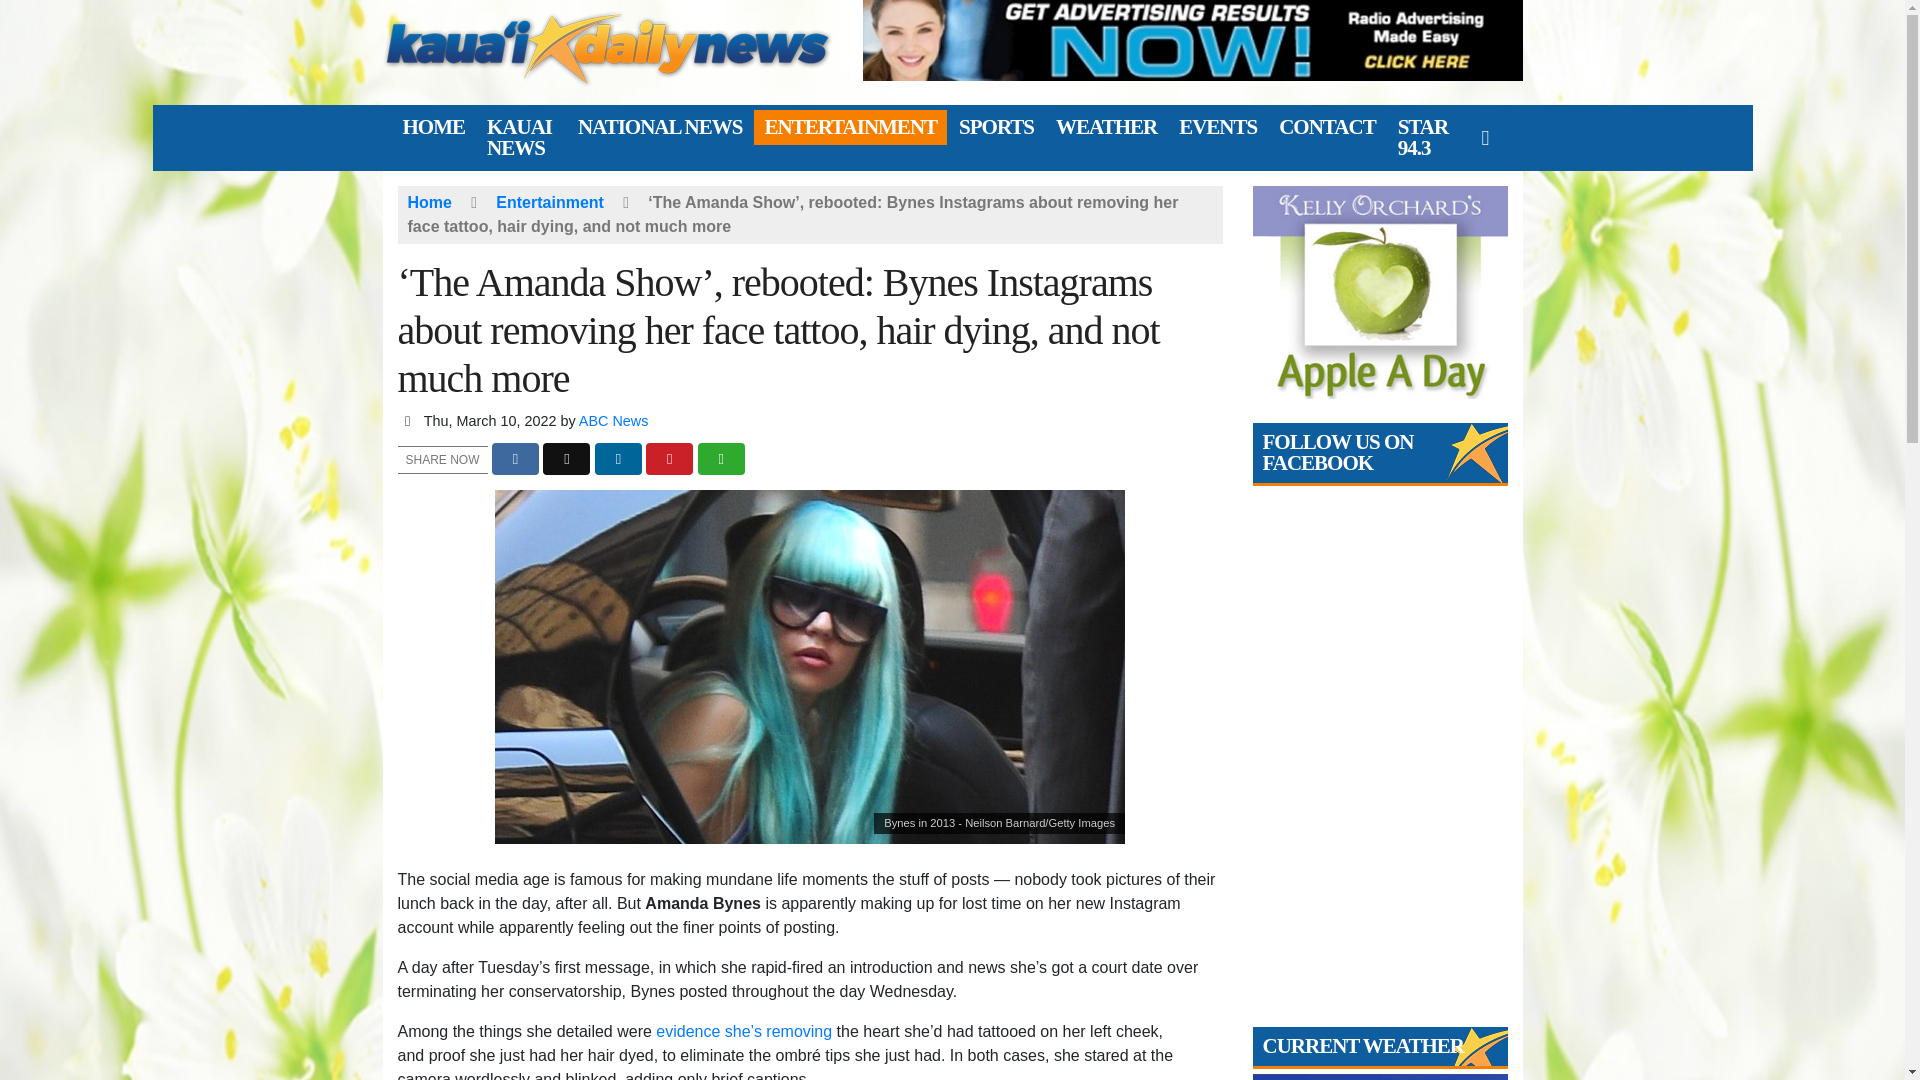  I want to click on Share via E-Mail, so click(721, 459).